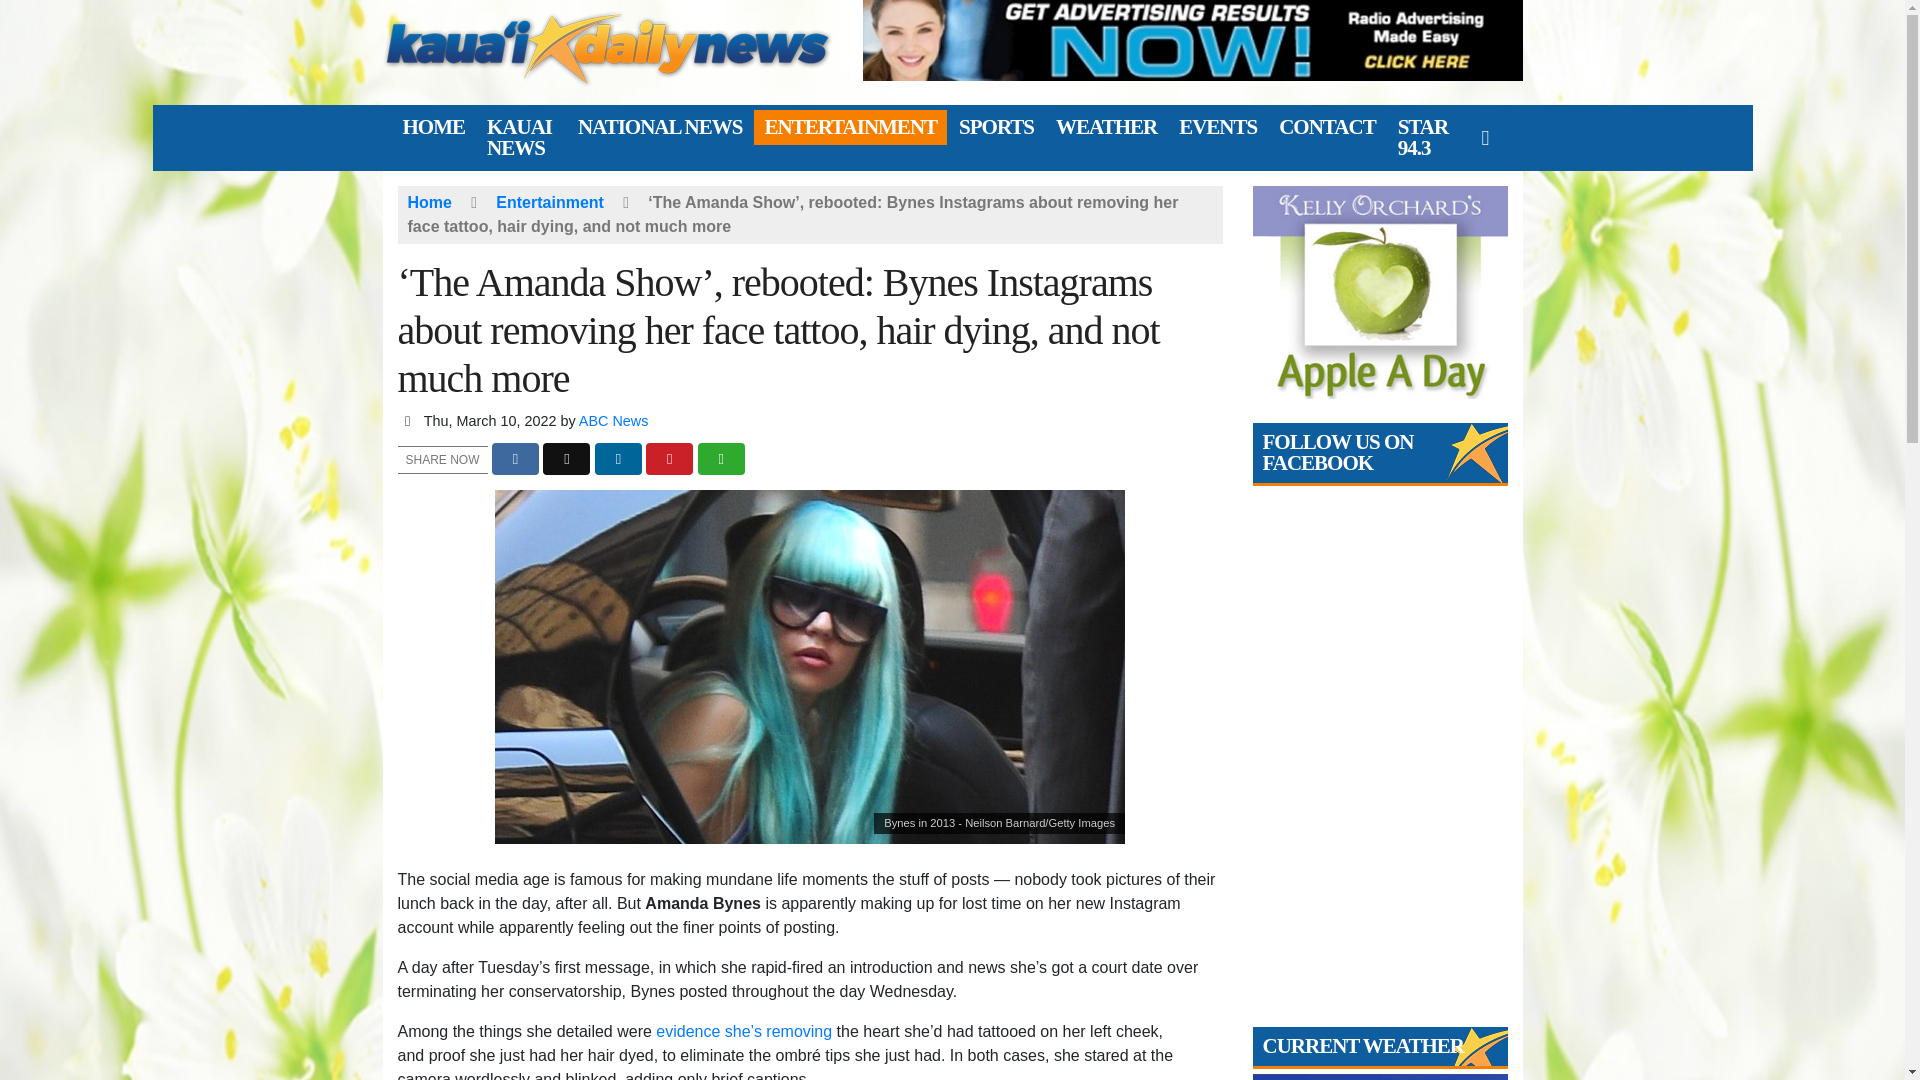  I want to click on Share via E-Mail, so click(721, 459).